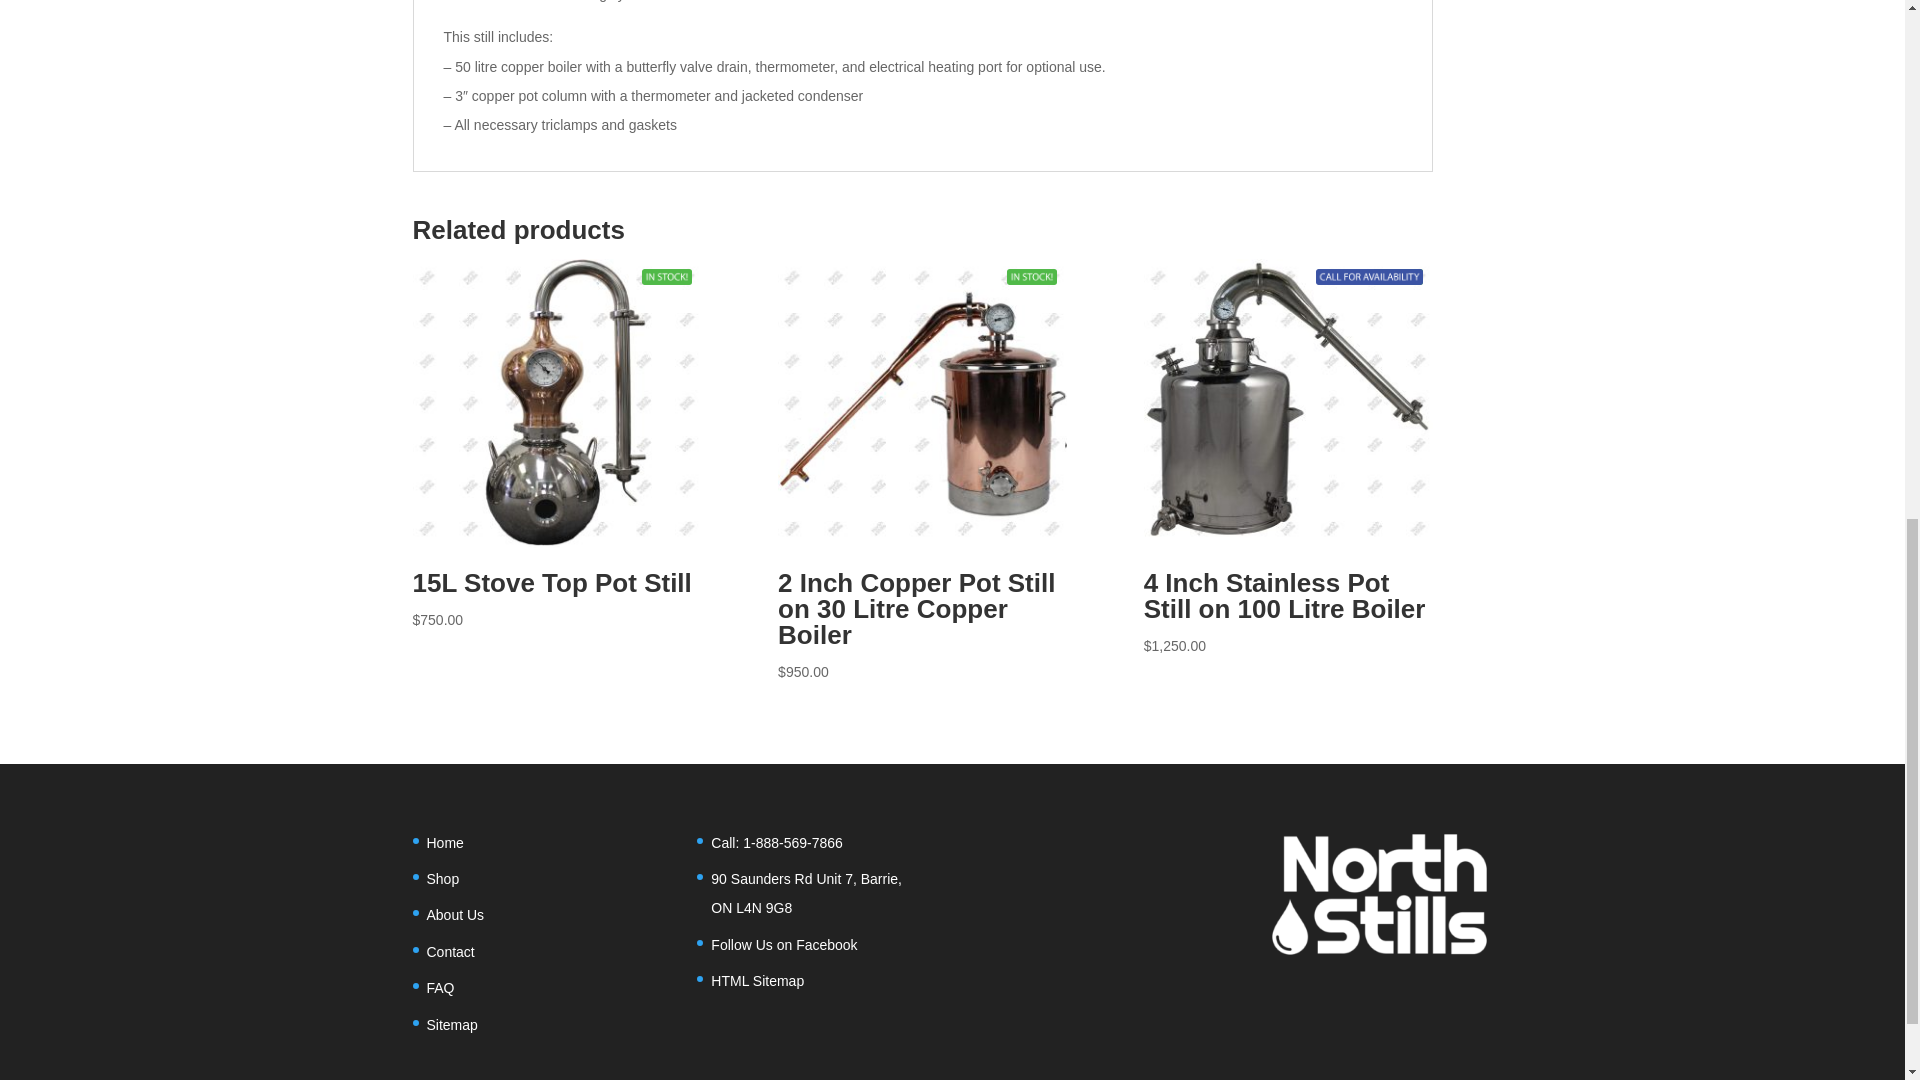 Image resolution: width=1920 pixels, height=1080 pixels. I want to click on Shop, so click(442, 878).